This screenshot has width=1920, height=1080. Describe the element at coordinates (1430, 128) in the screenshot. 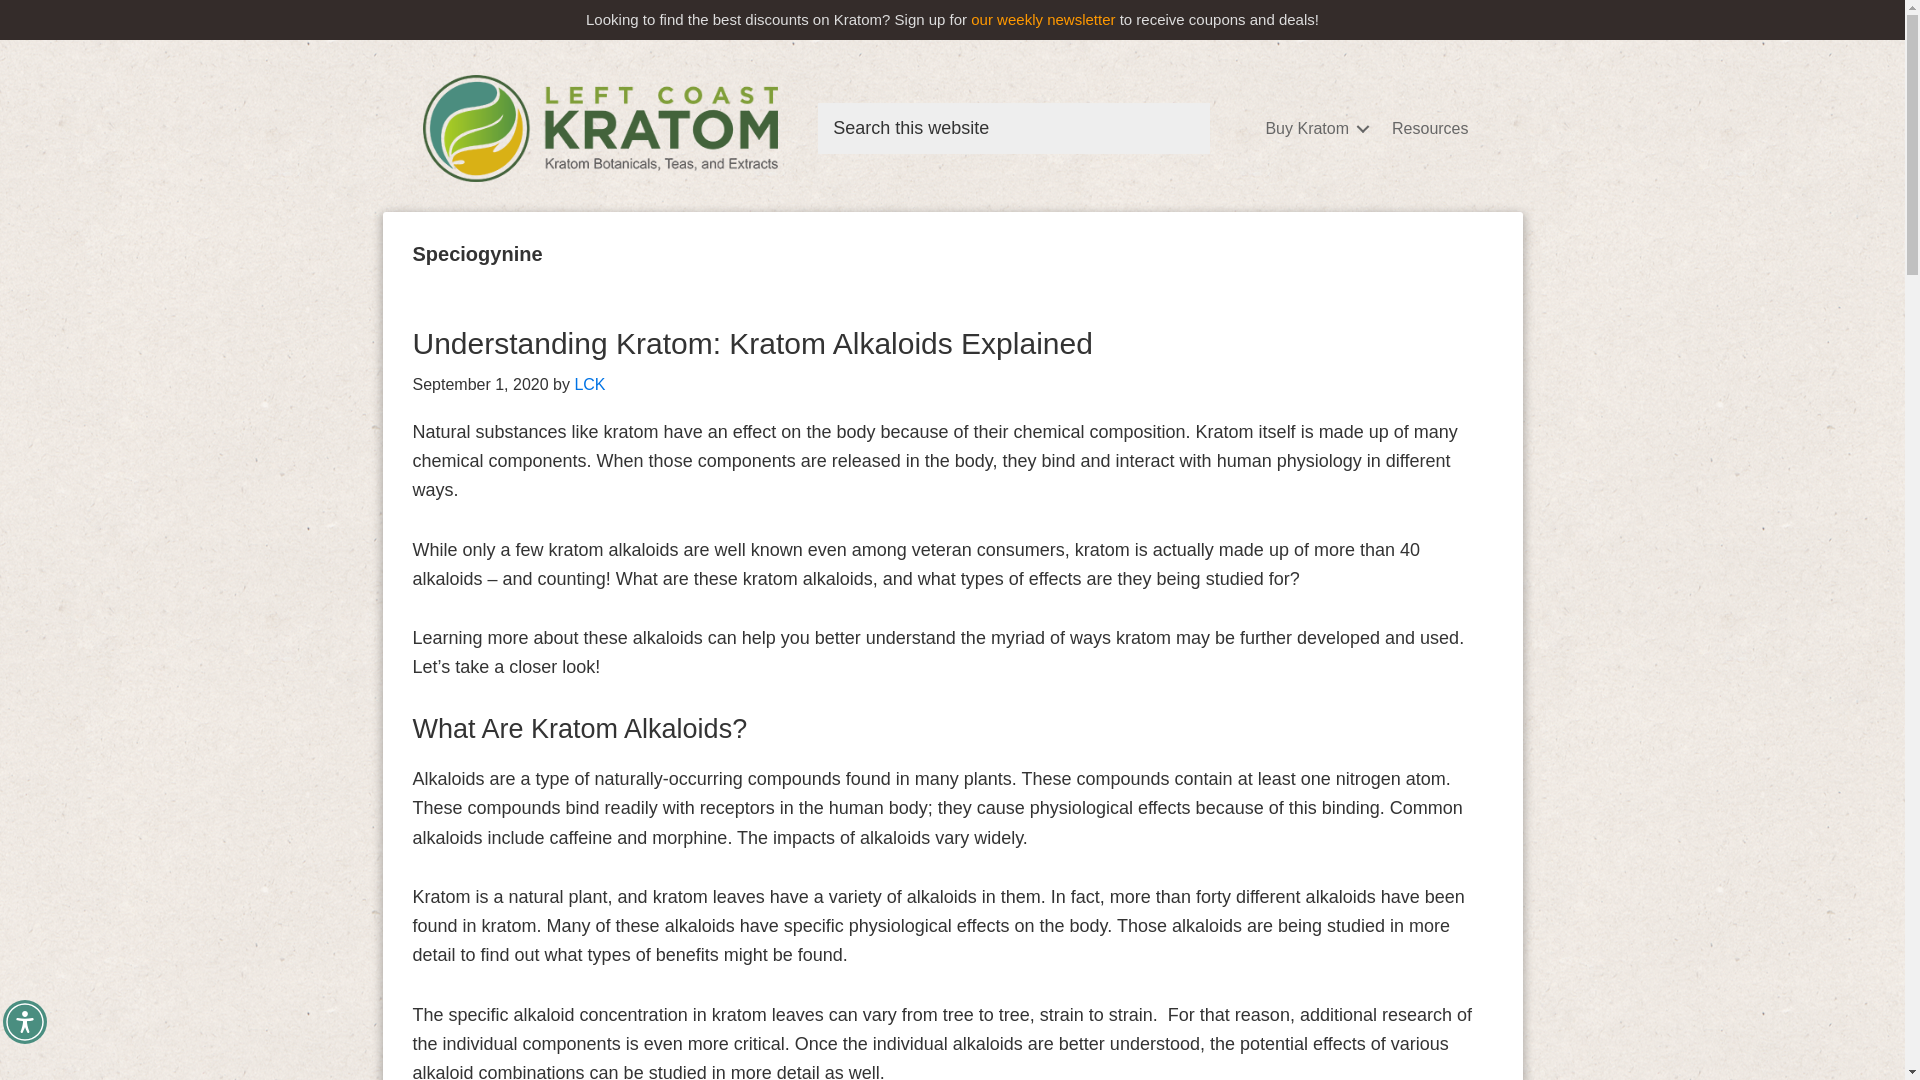

I see `Resources` at that location.